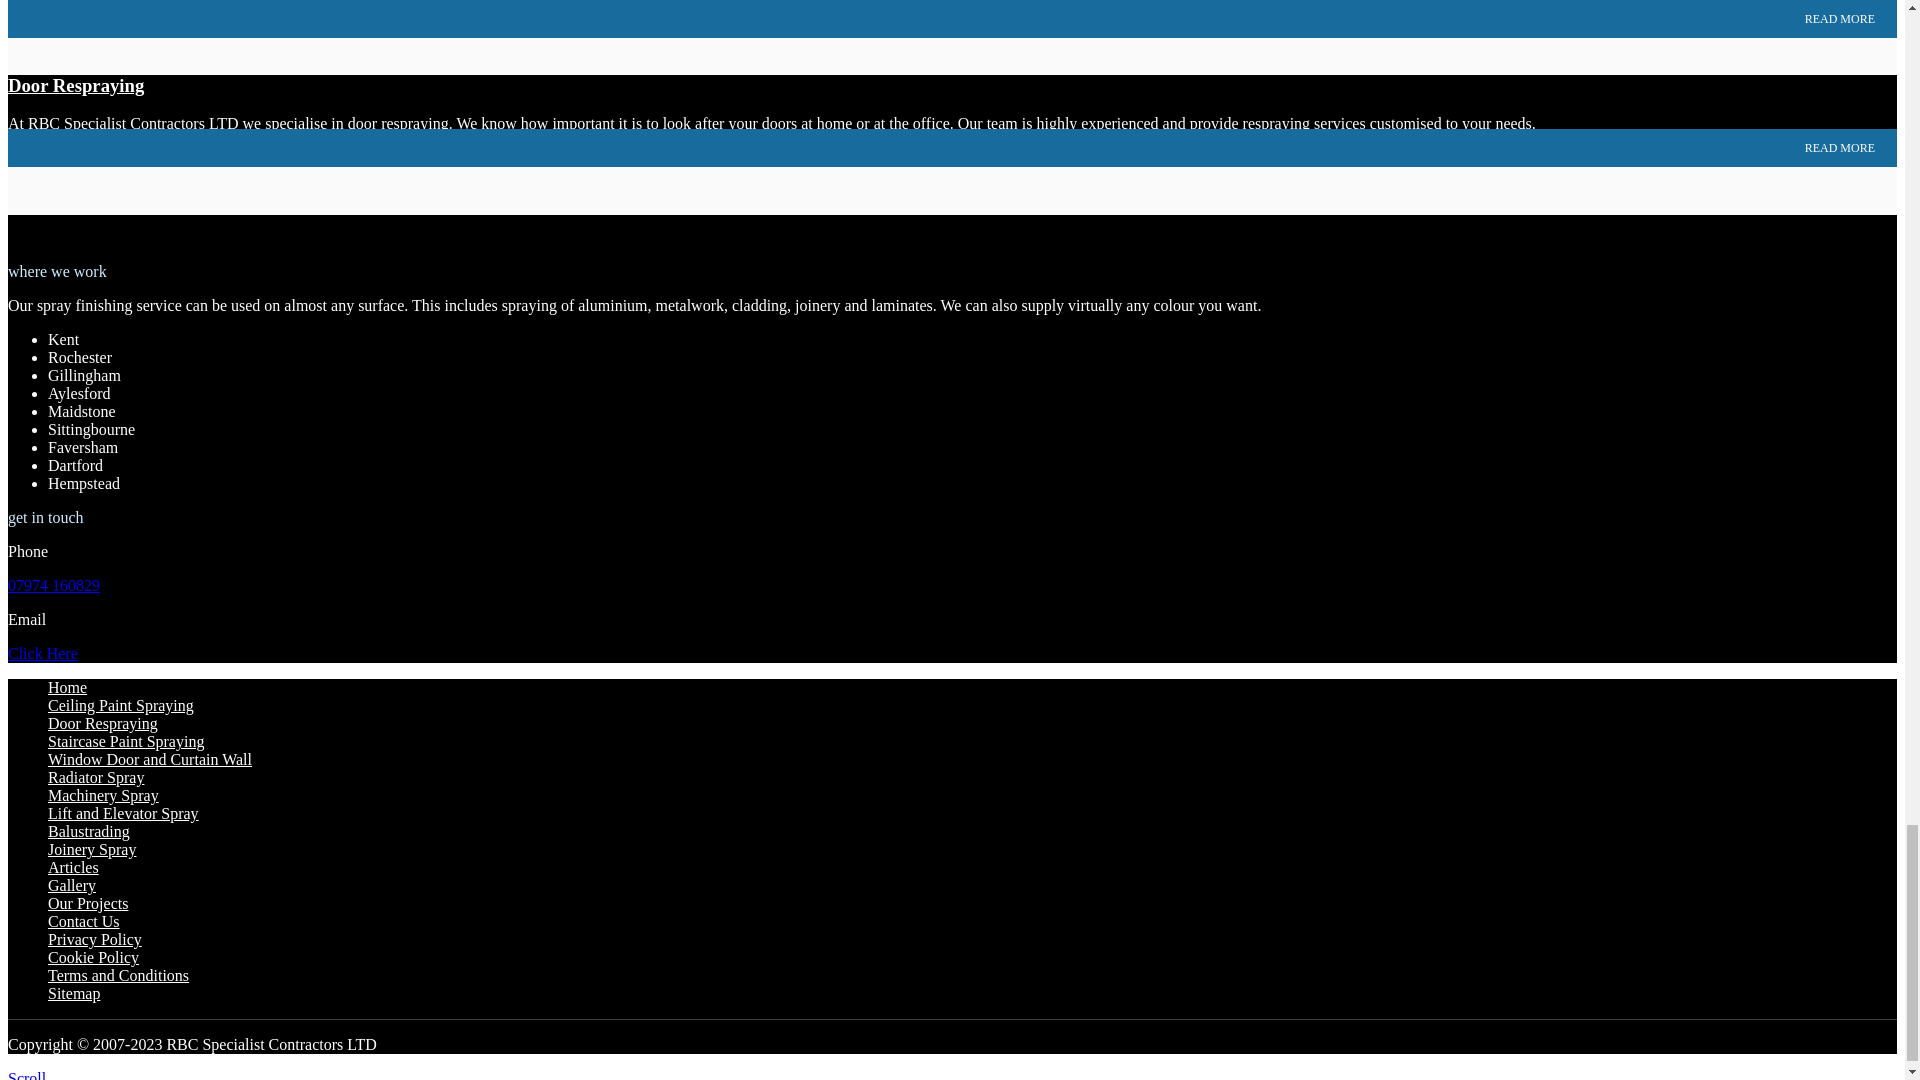 The height and width of the screenshot is (1080, 1920). Describe the element at coordinates (120, 704) in the screenshot. I see `Ceiling Paint Spraying` at that location.